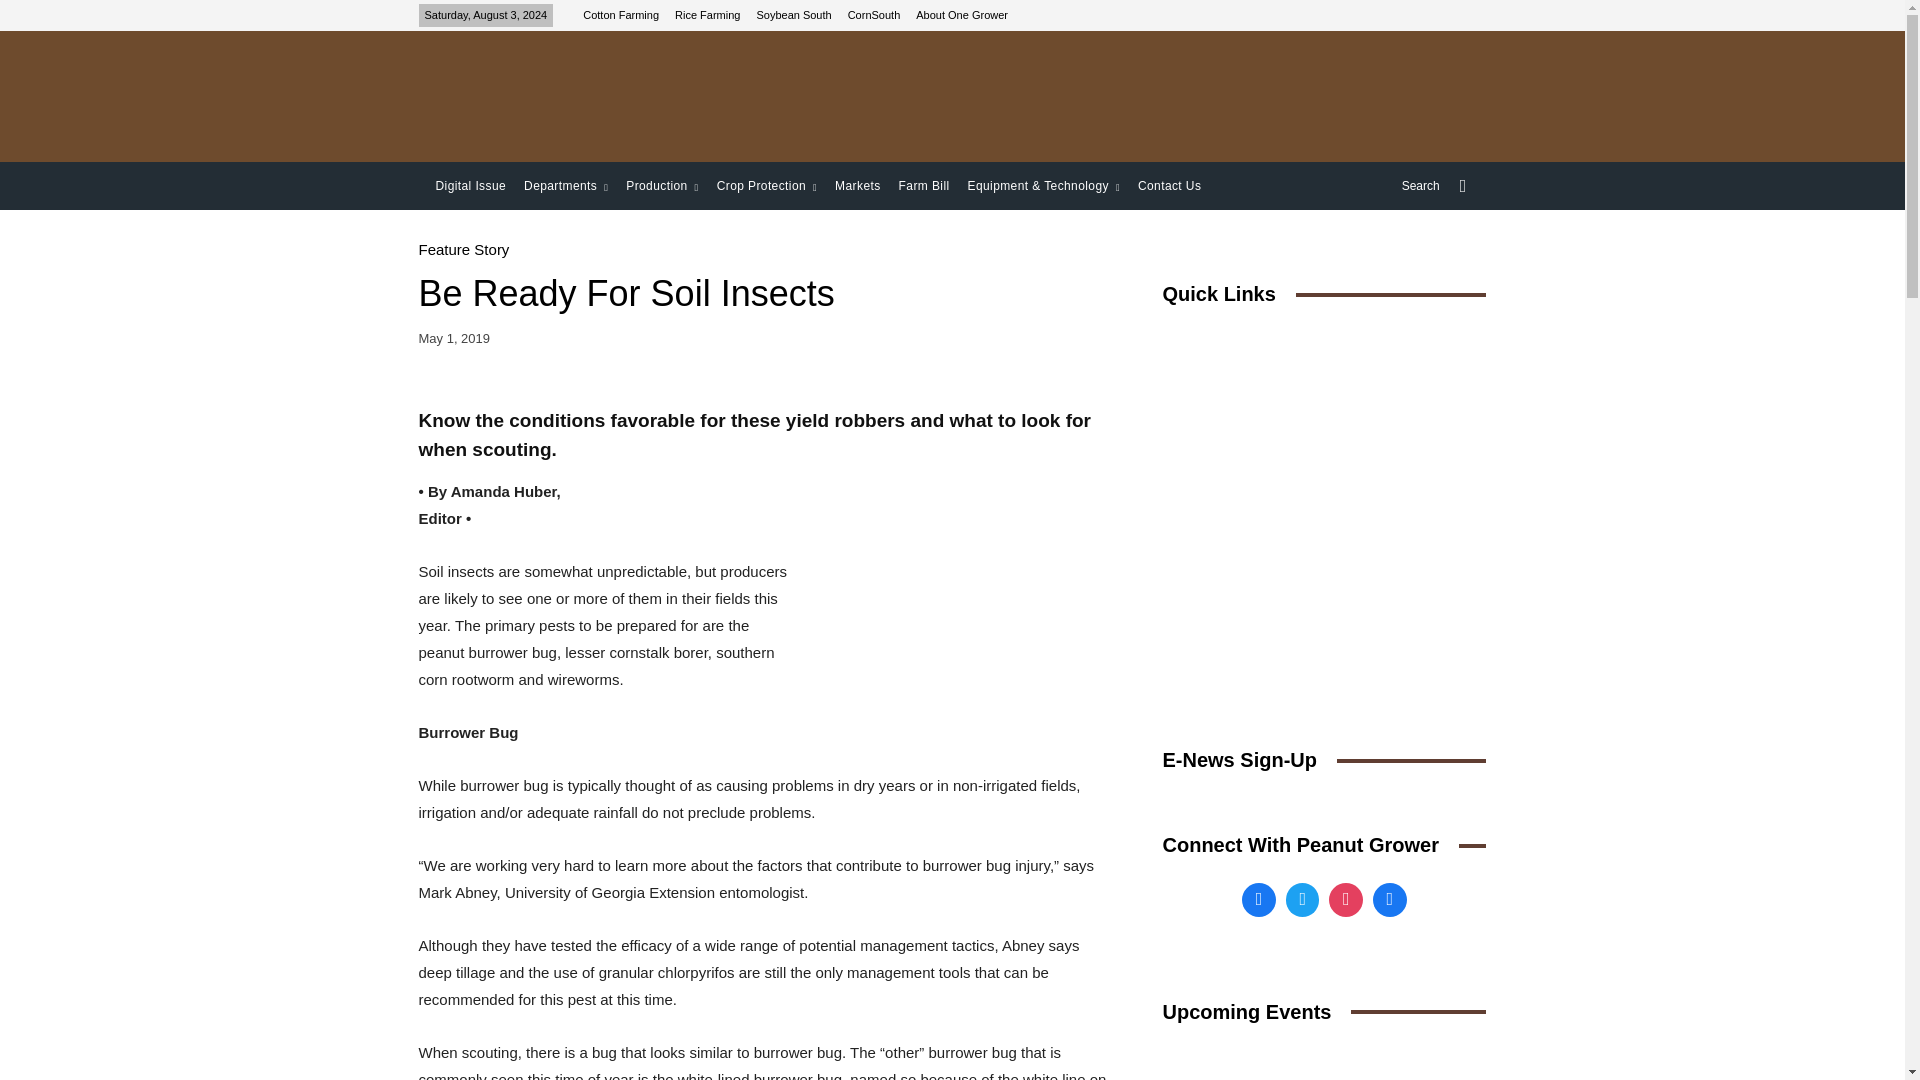  Describe the element at coordinates (1258, 900) in the screenshot. I see `Facebook square` at that location.